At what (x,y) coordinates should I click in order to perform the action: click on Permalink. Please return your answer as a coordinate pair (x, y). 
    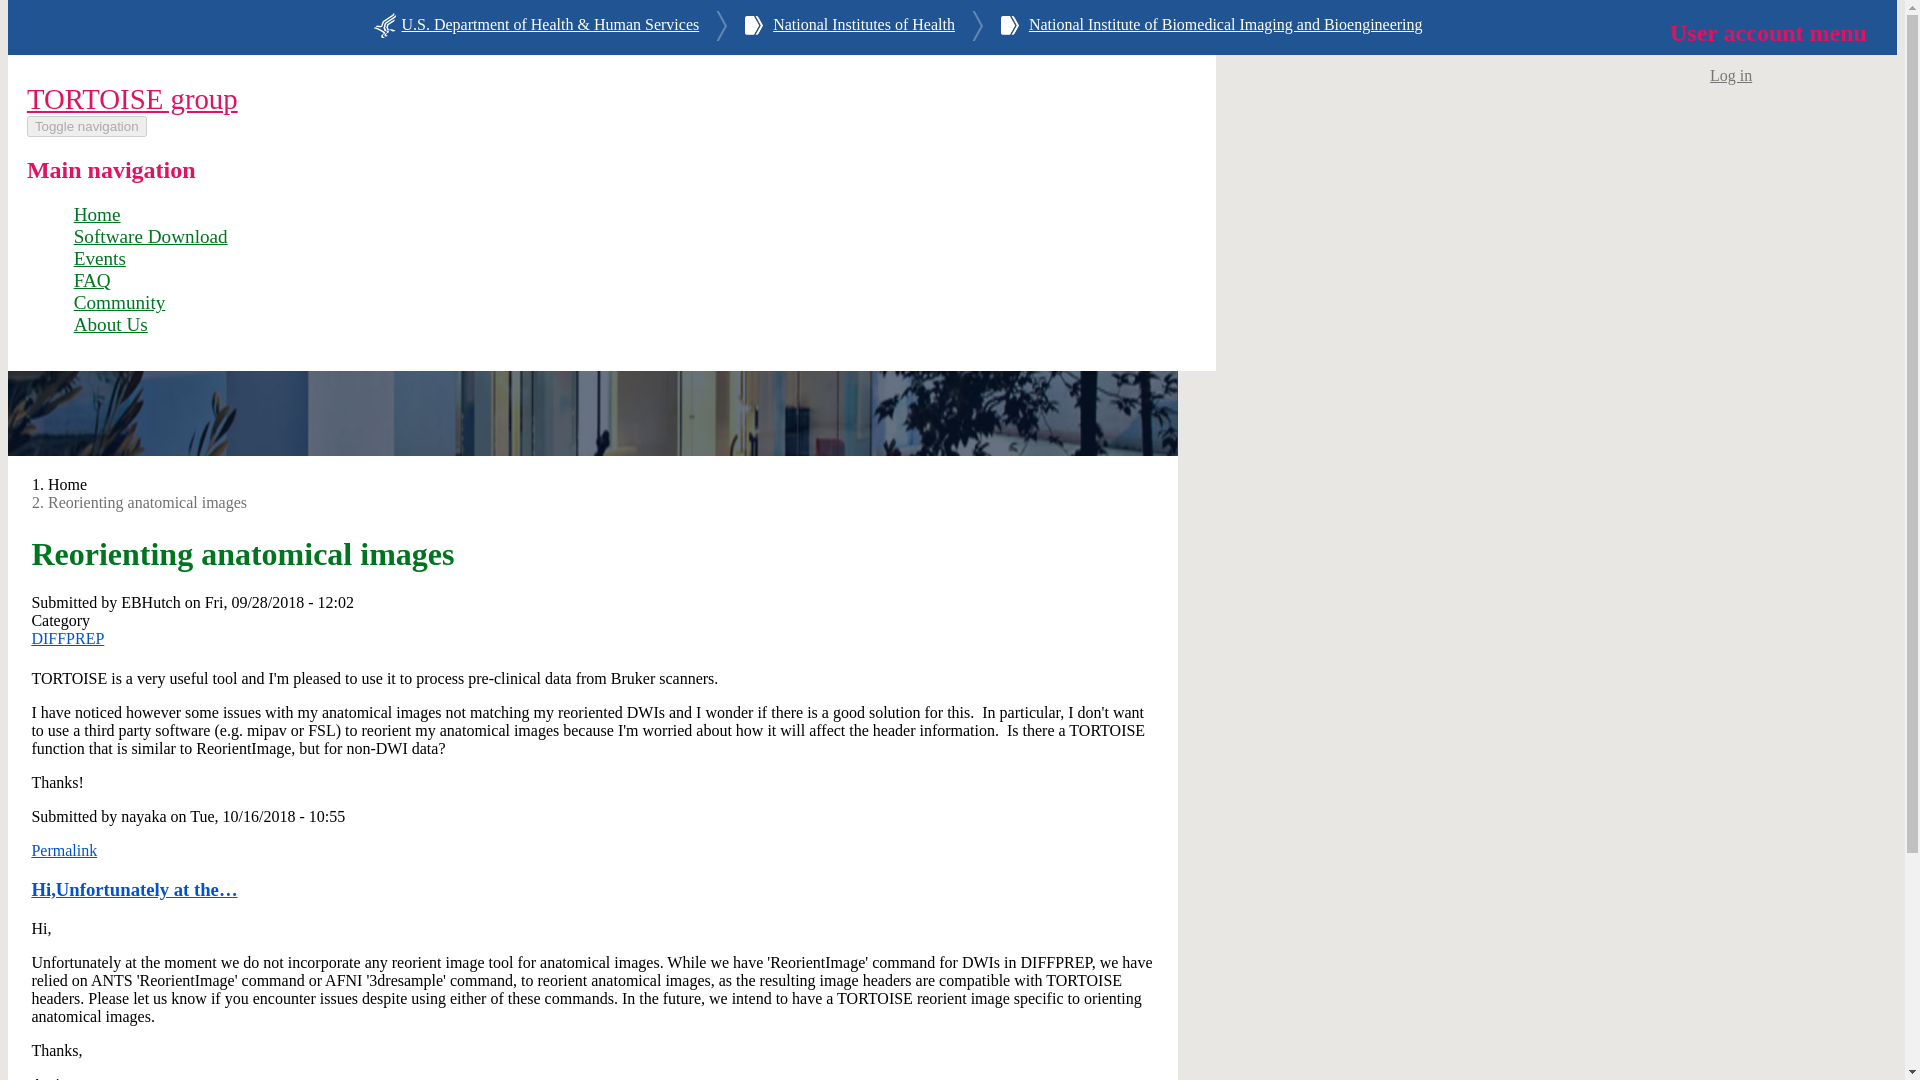
    Looking at the image, I should click on (64, 850).